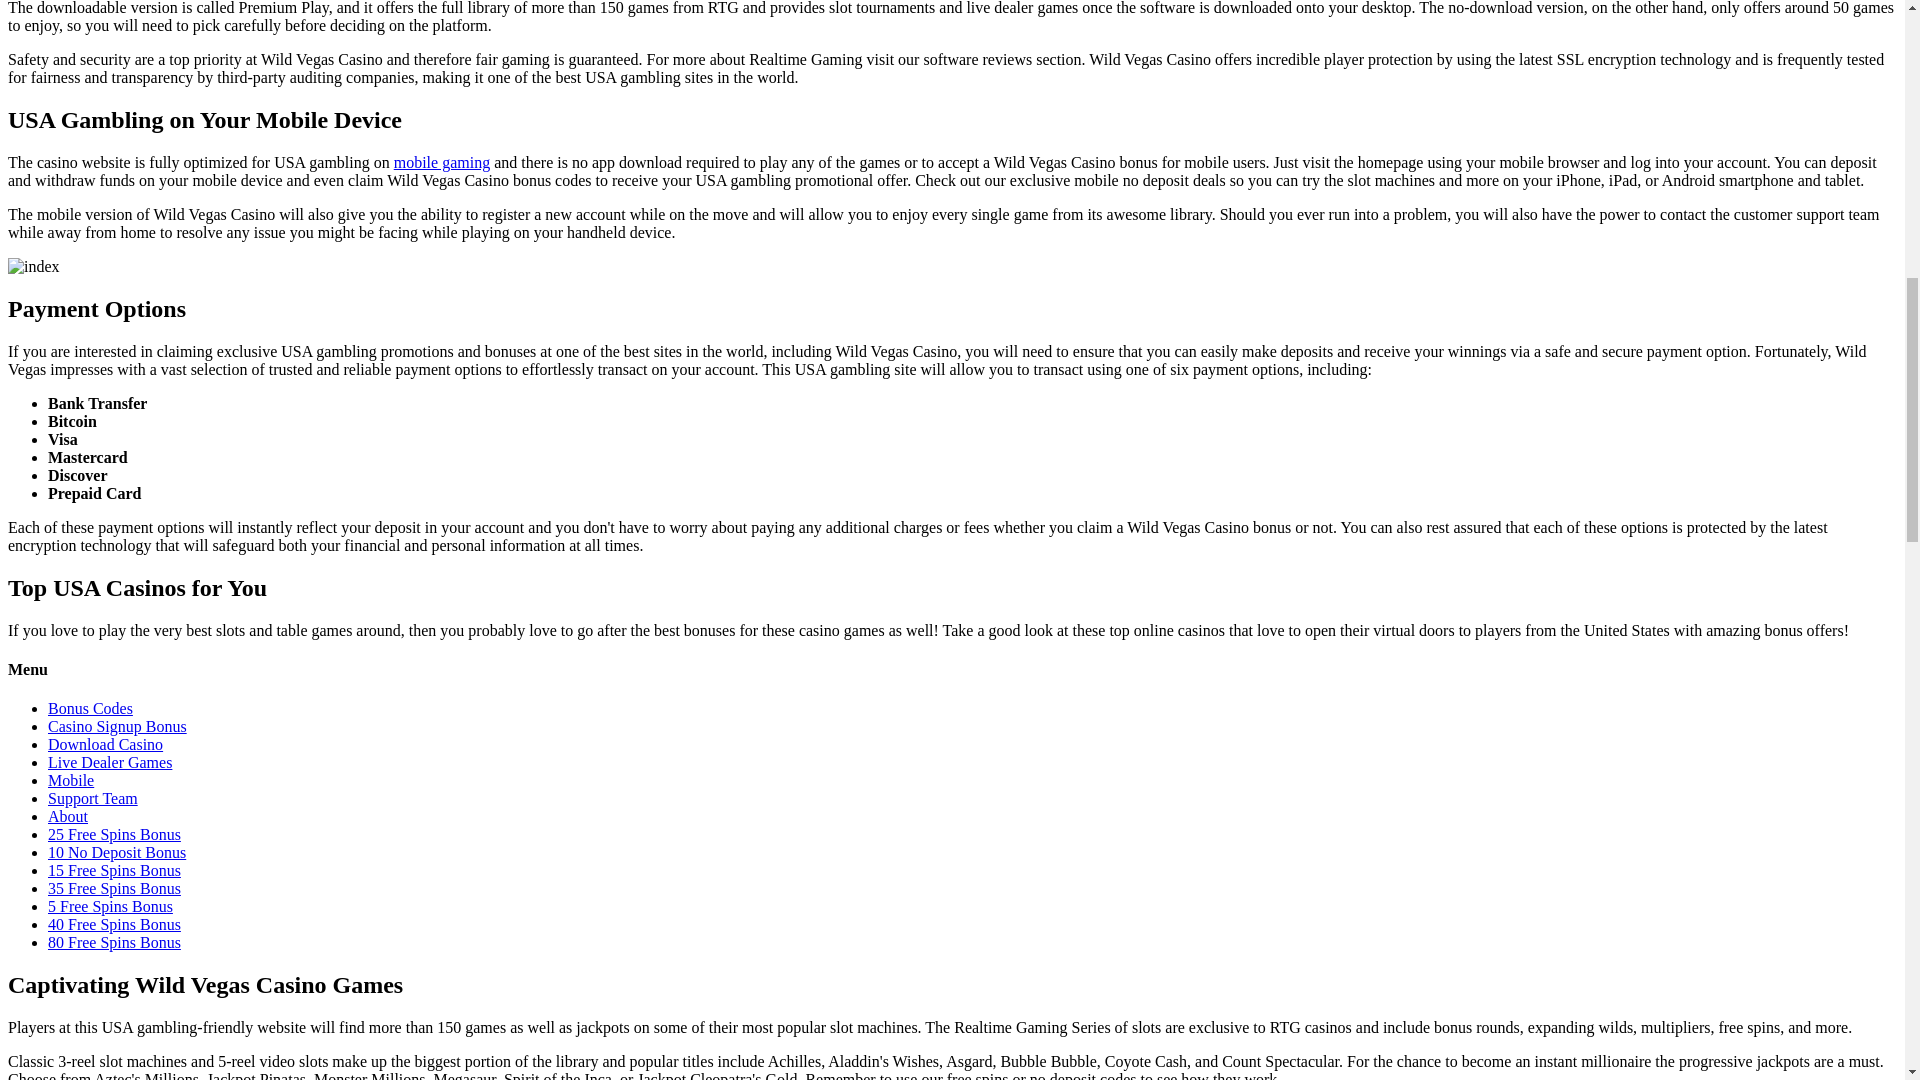 This screenshot has height=1080, width=1920. Describe the element at coordinates (114, 870) in the screenshot. I see `15 Free Spins Bonus` at that location.